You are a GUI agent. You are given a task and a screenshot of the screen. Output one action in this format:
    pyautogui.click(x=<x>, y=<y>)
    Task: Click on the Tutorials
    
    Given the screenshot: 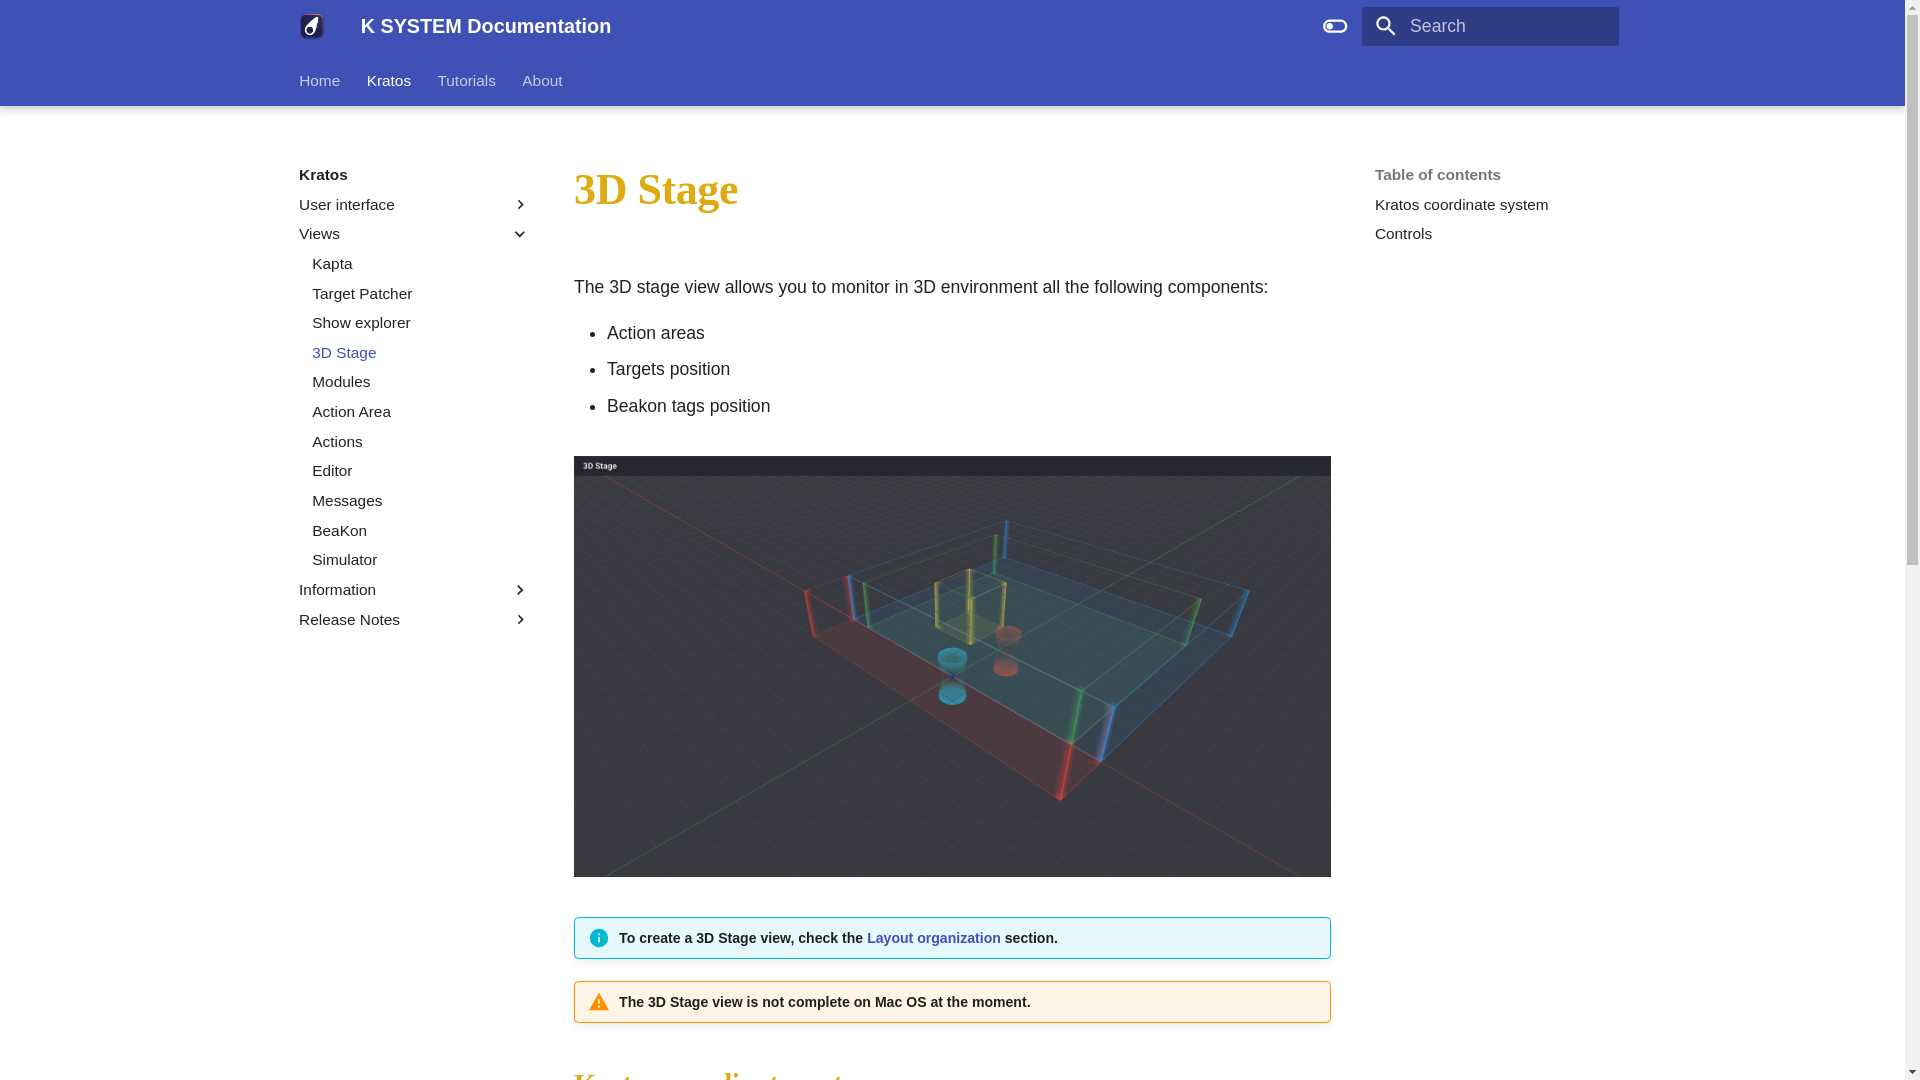 What is the action you would take?
    pyautogui.click(x=466, y=80)
    